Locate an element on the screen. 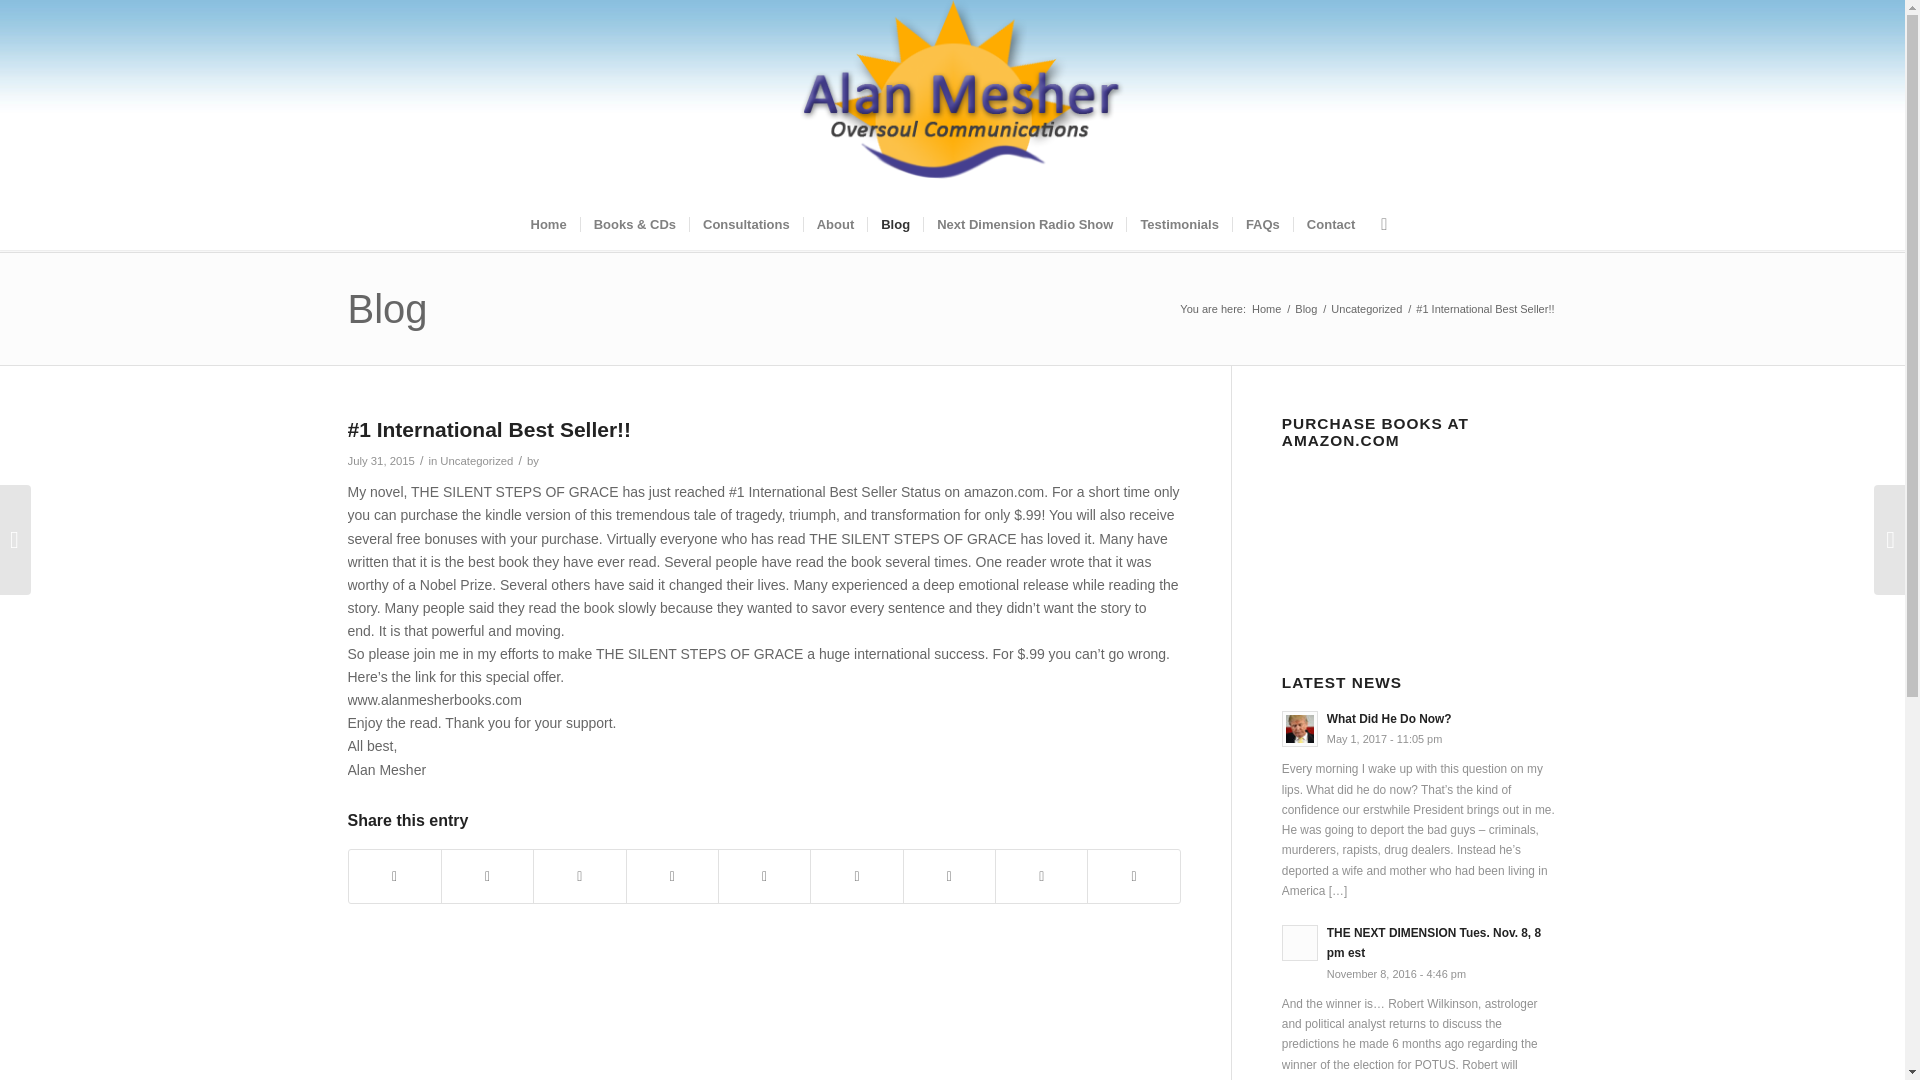 The width and height of the screenshot is (1920, 1080). Testimonials is located at coordinates (1178, 224).